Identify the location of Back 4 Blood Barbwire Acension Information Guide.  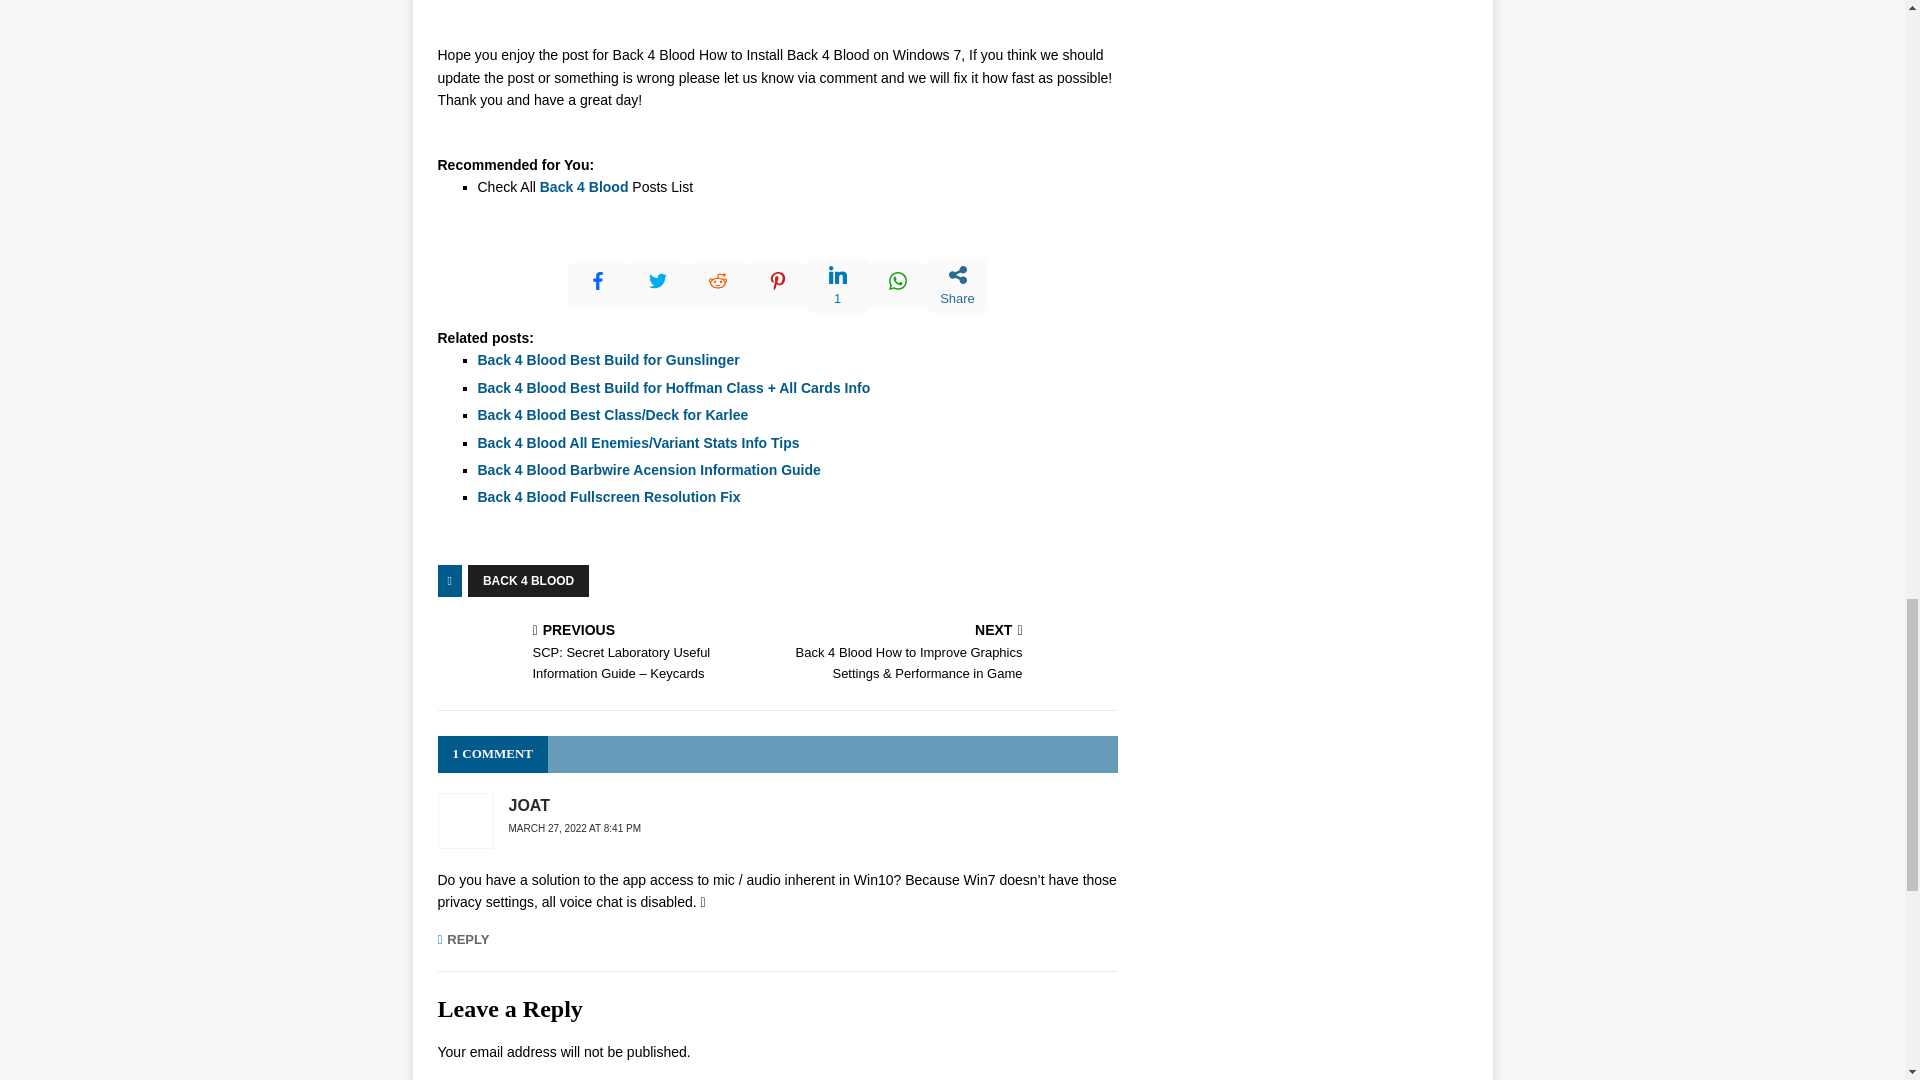
(650, 470).